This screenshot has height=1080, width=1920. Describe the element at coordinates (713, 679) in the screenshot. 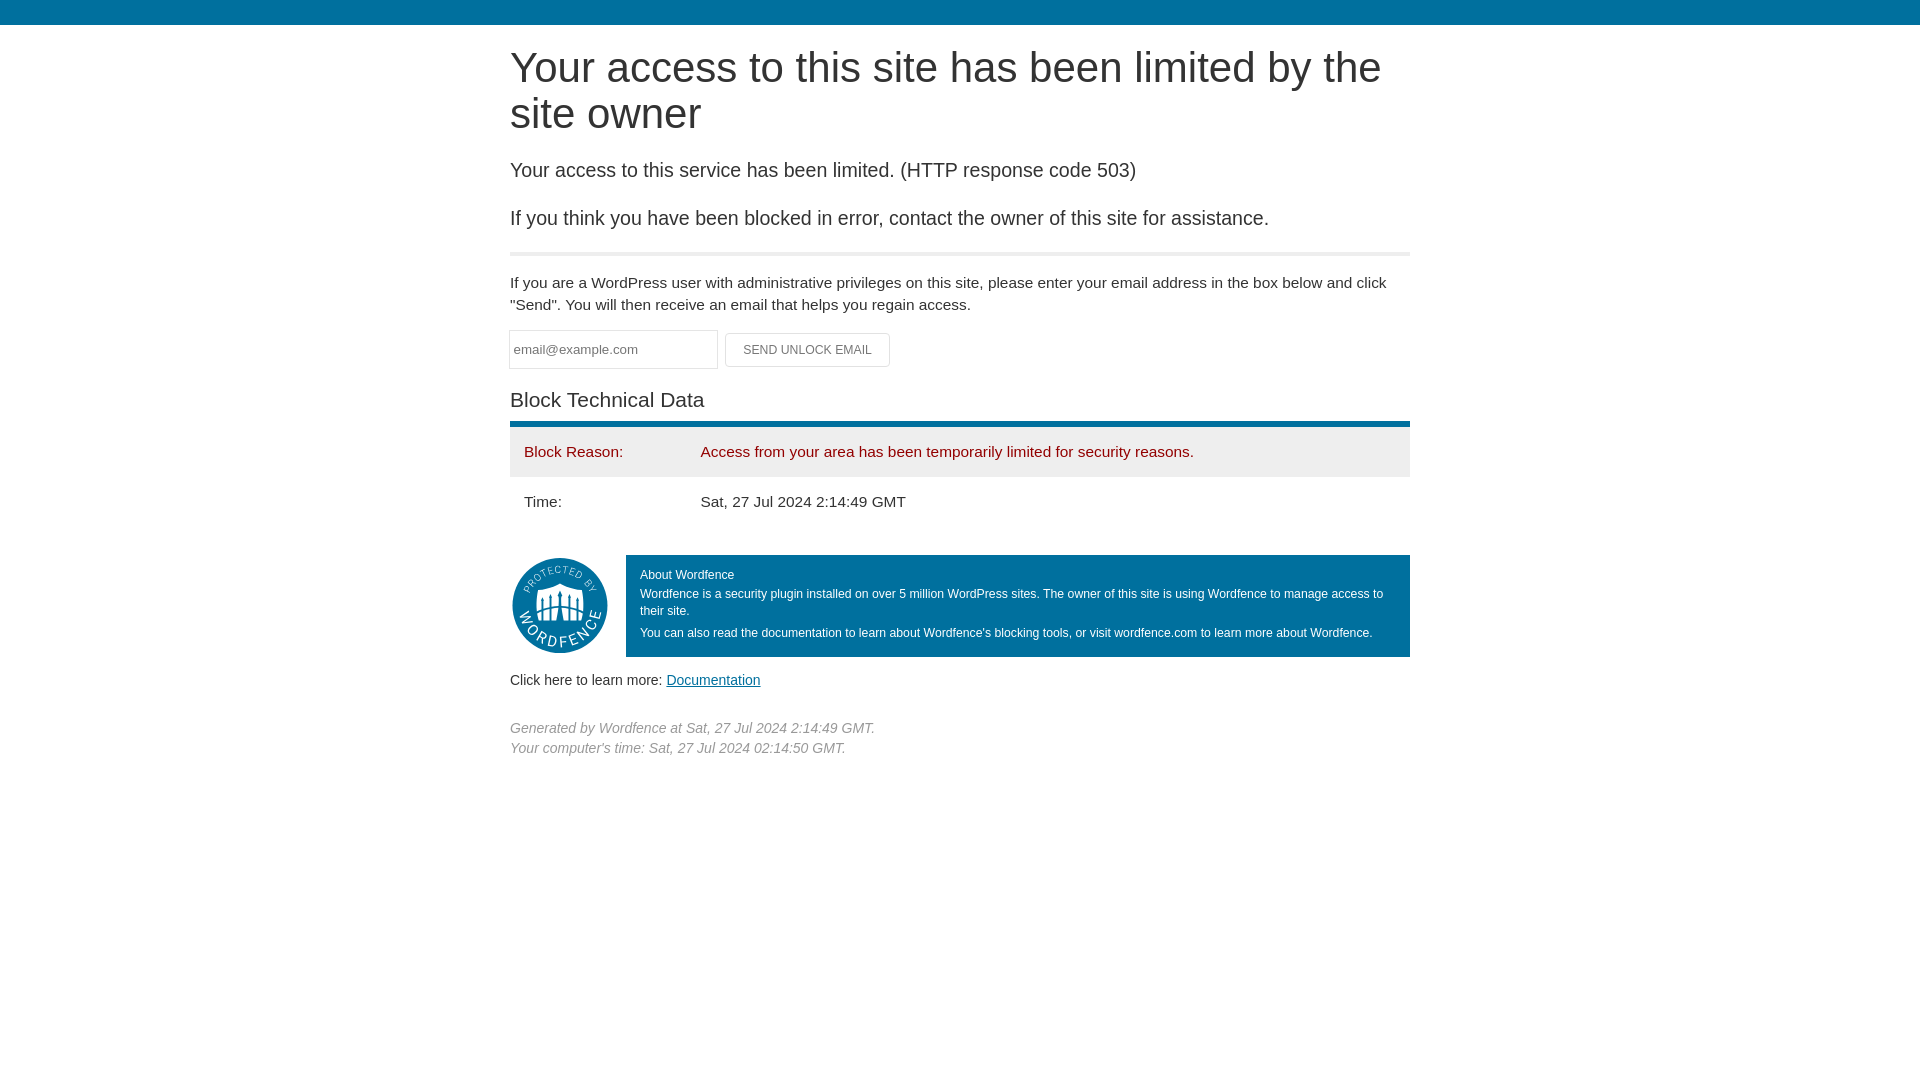

I see `Documentation` at that location.